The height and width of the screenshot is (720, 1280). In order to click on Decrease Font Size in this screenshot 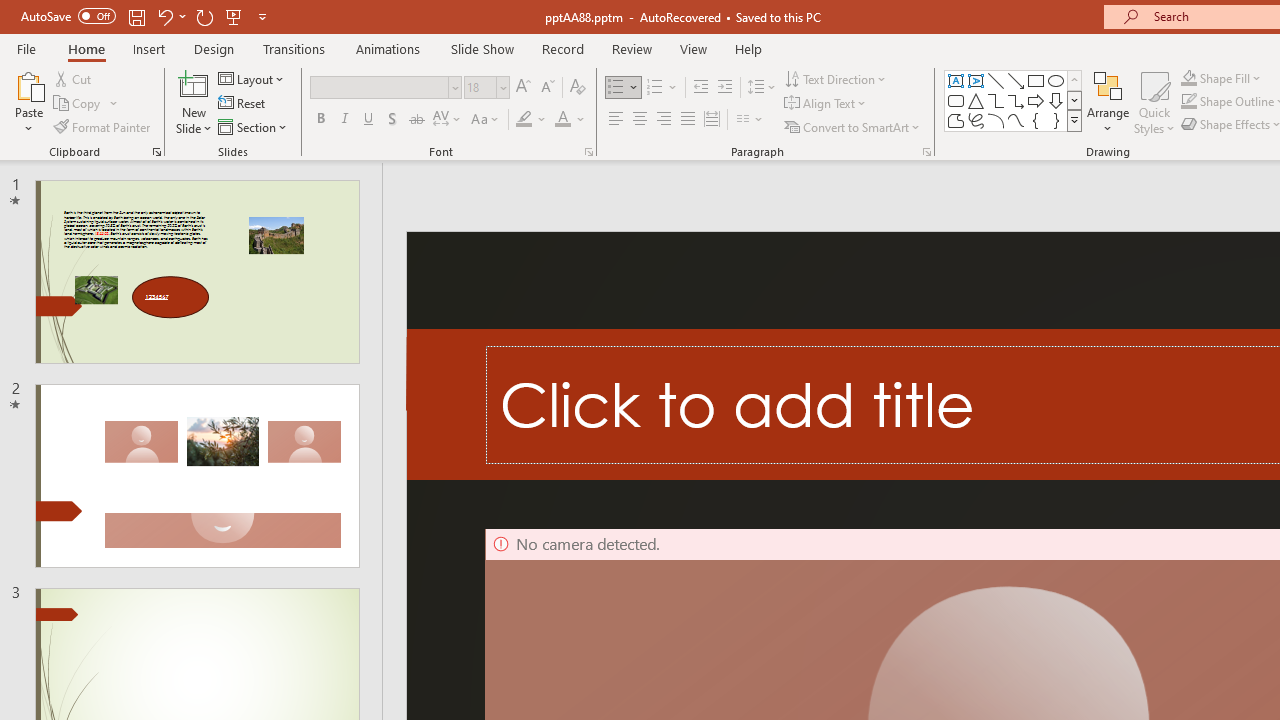, I will do `click(547, 88)`.